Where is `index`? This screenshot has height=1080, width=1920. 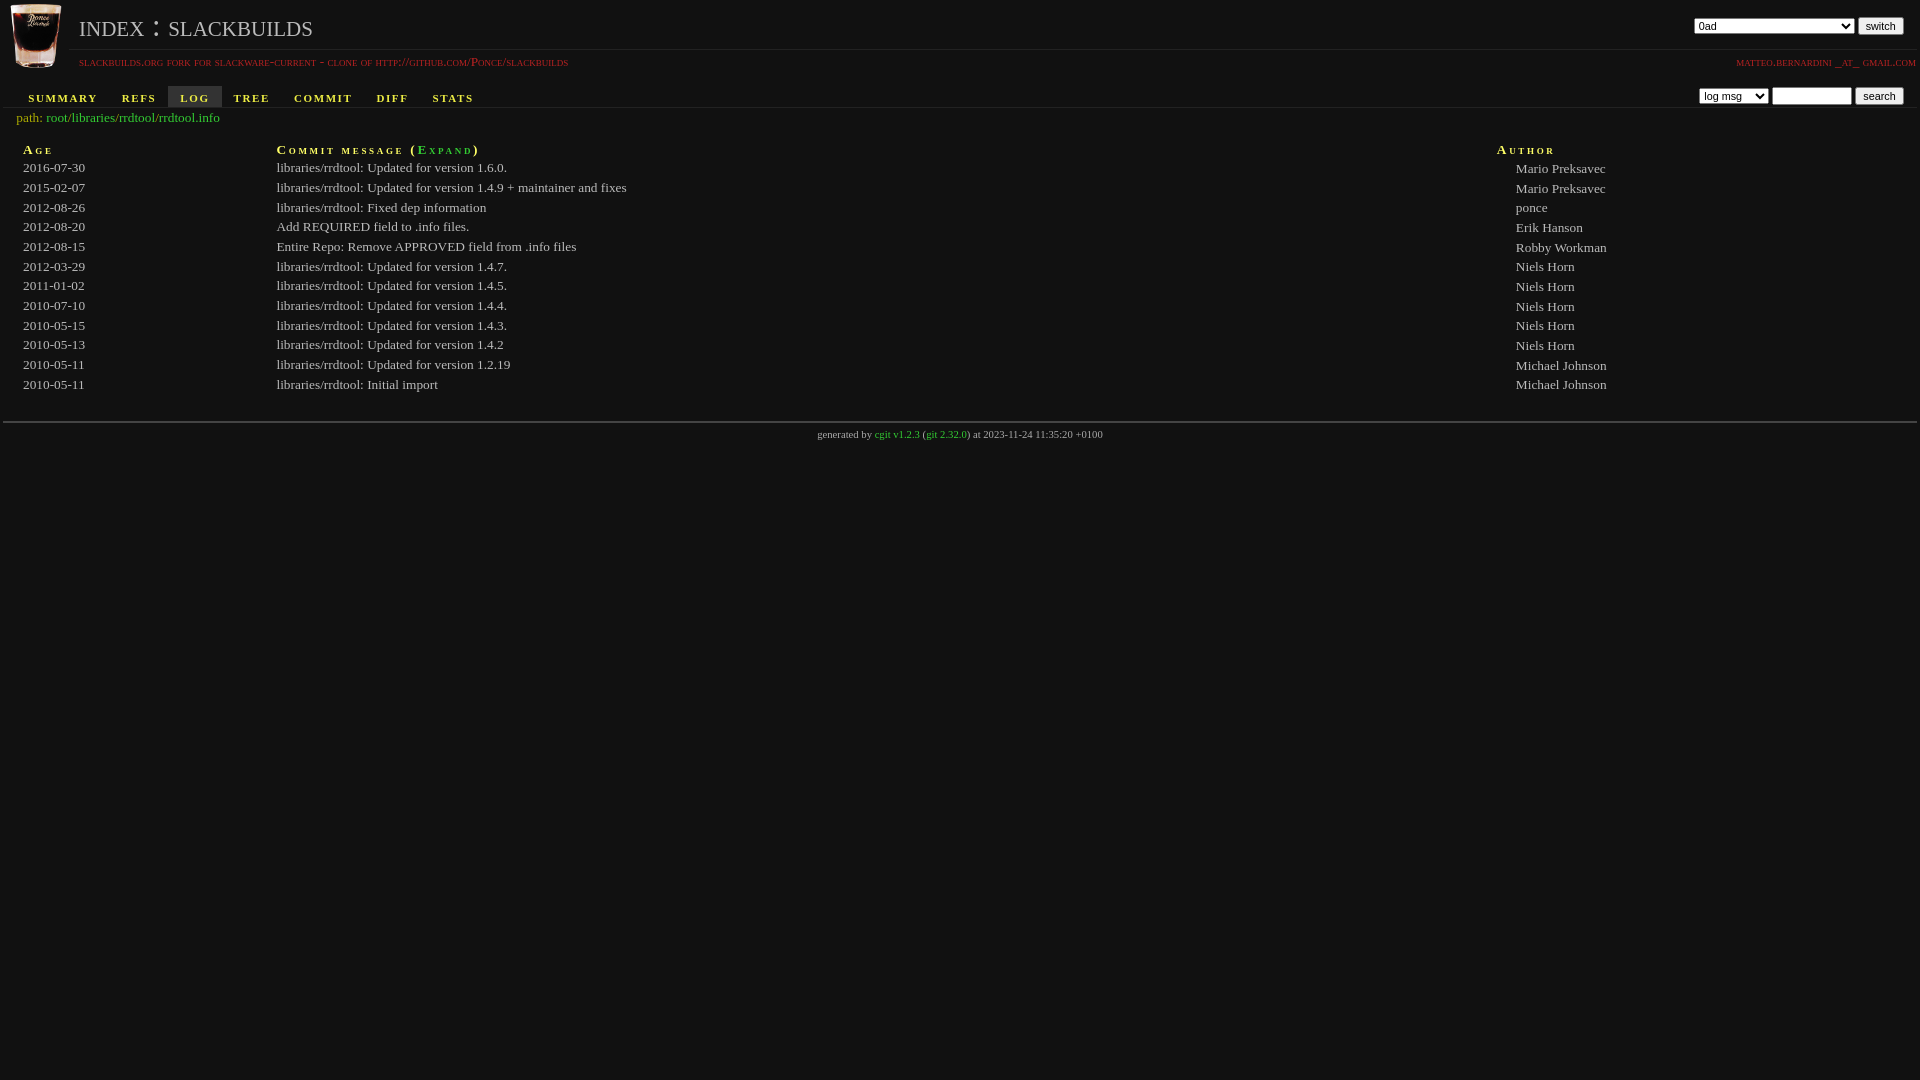 index is located at coordinates (112, 26).